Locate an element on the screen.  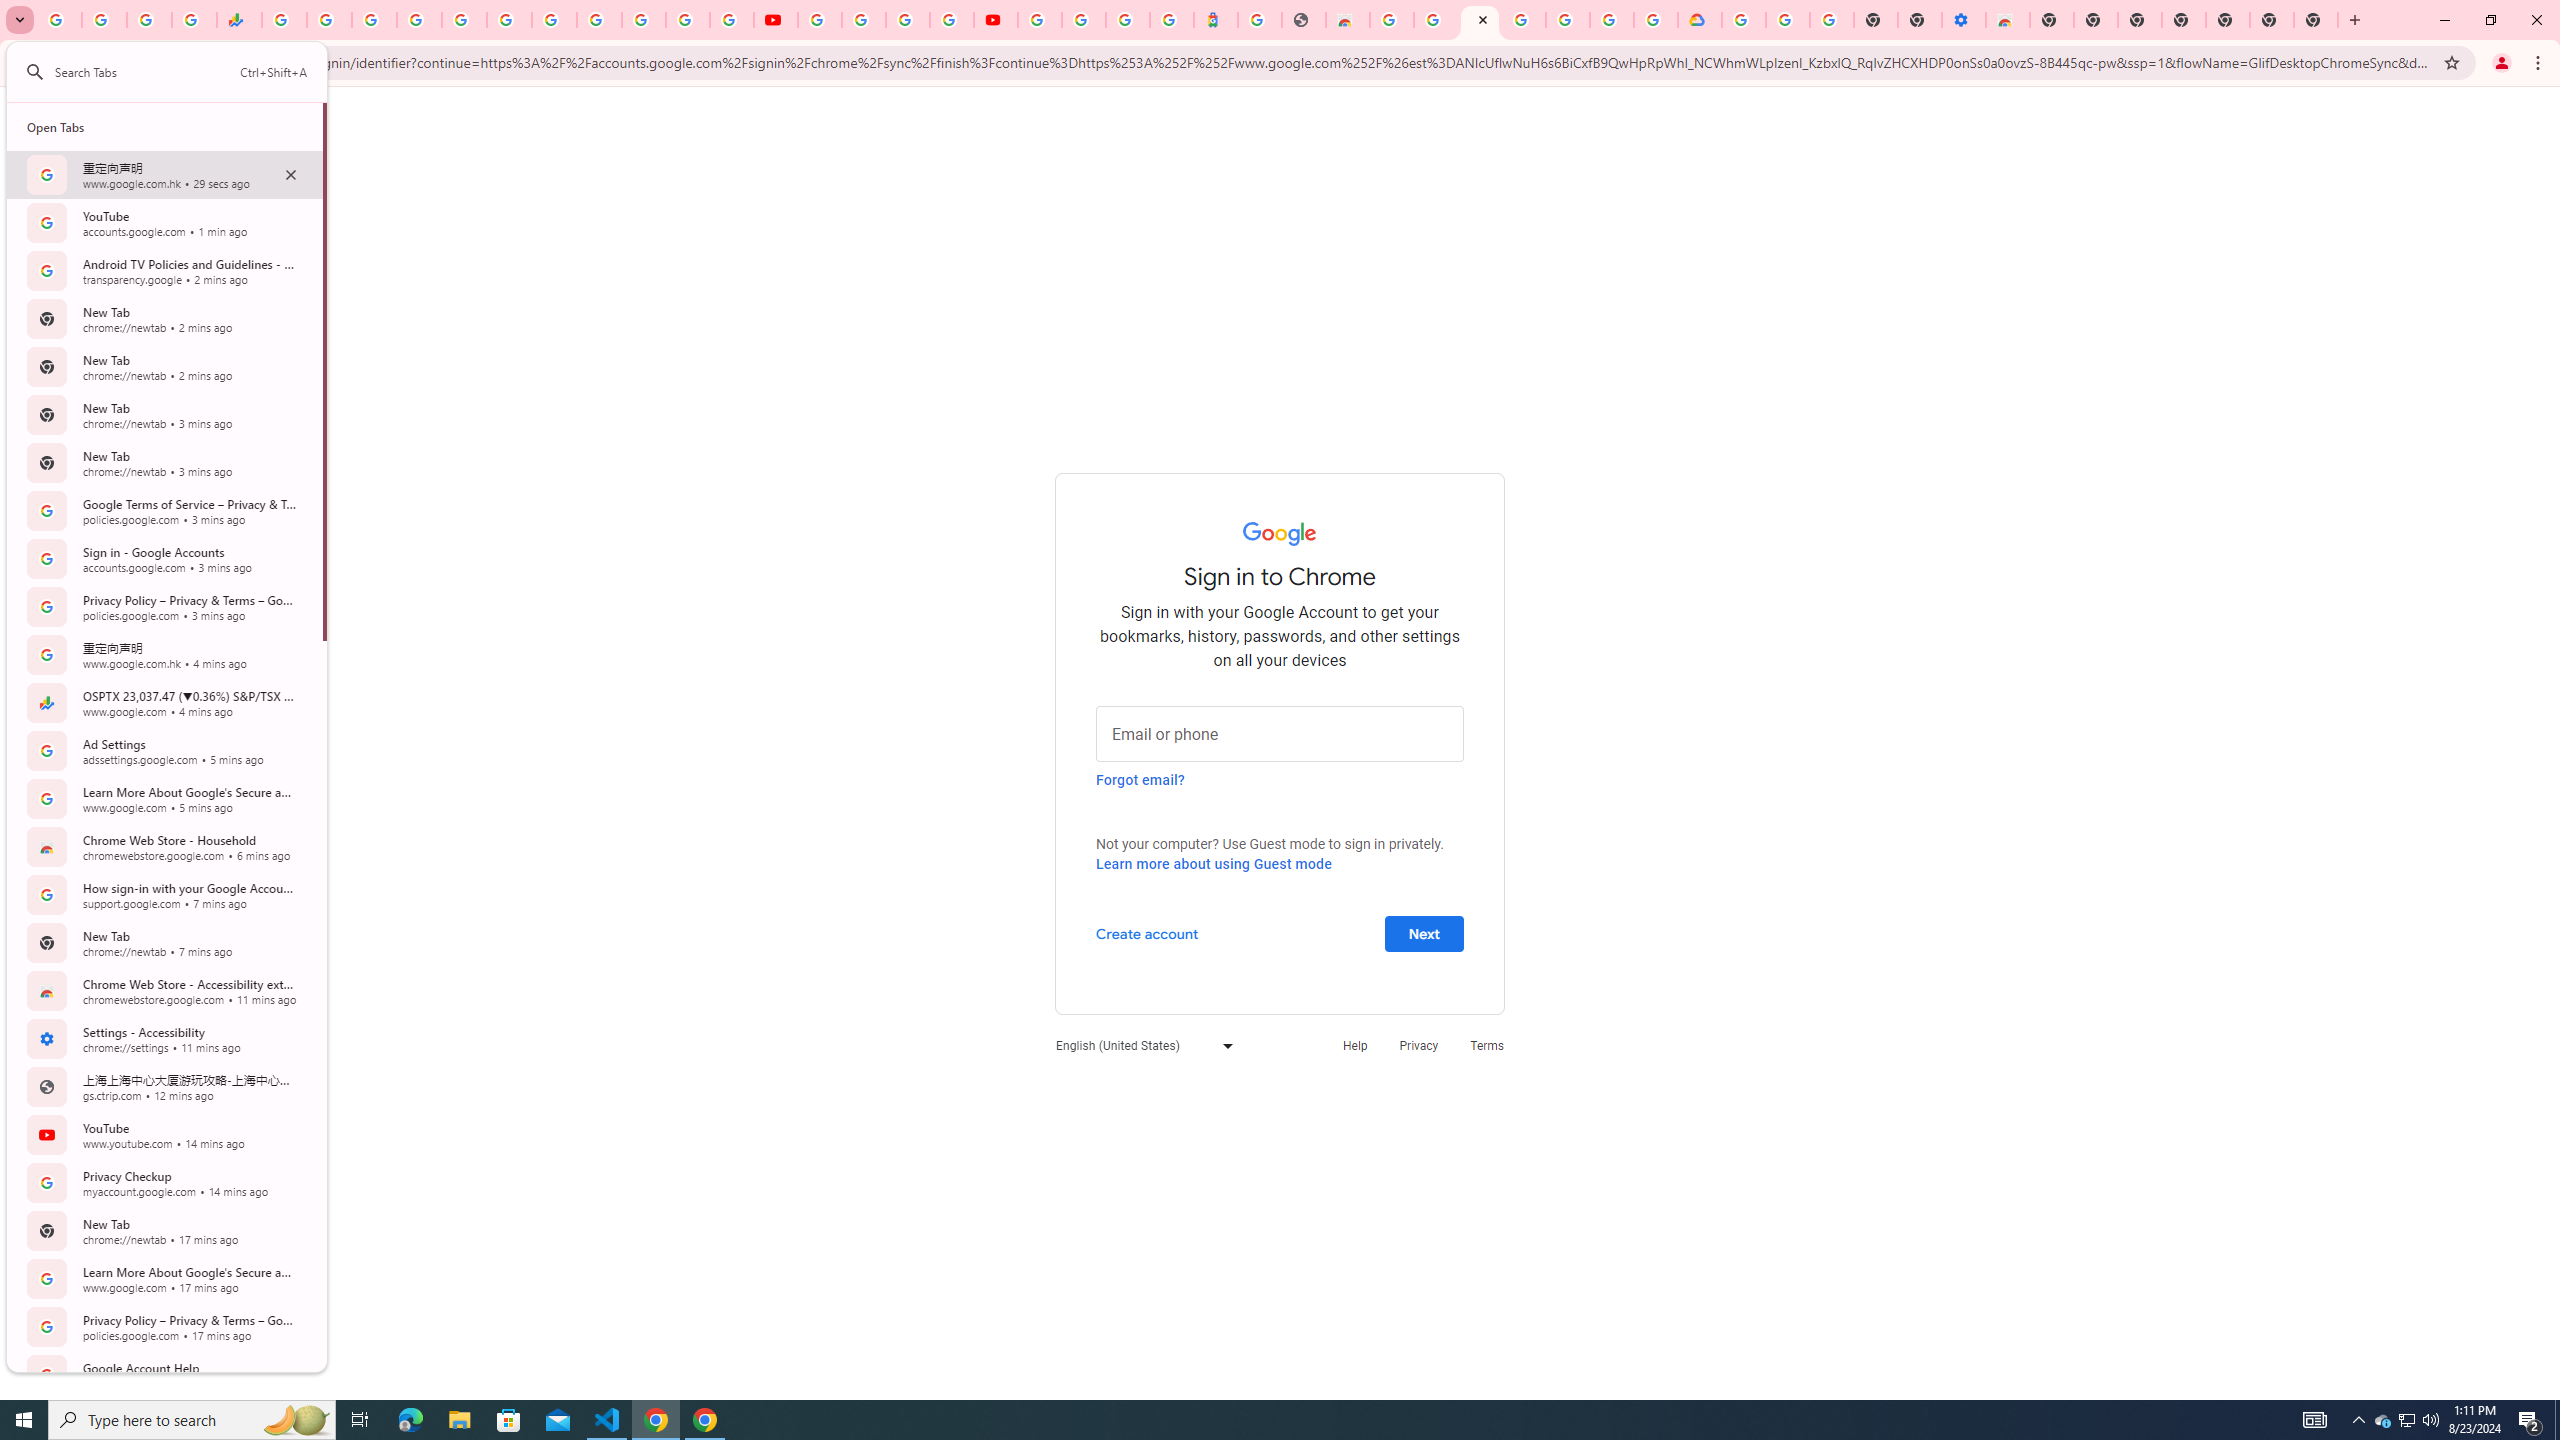
New Tab newtab 7 mins ago Open Tab is located at coordinates (164, 942).